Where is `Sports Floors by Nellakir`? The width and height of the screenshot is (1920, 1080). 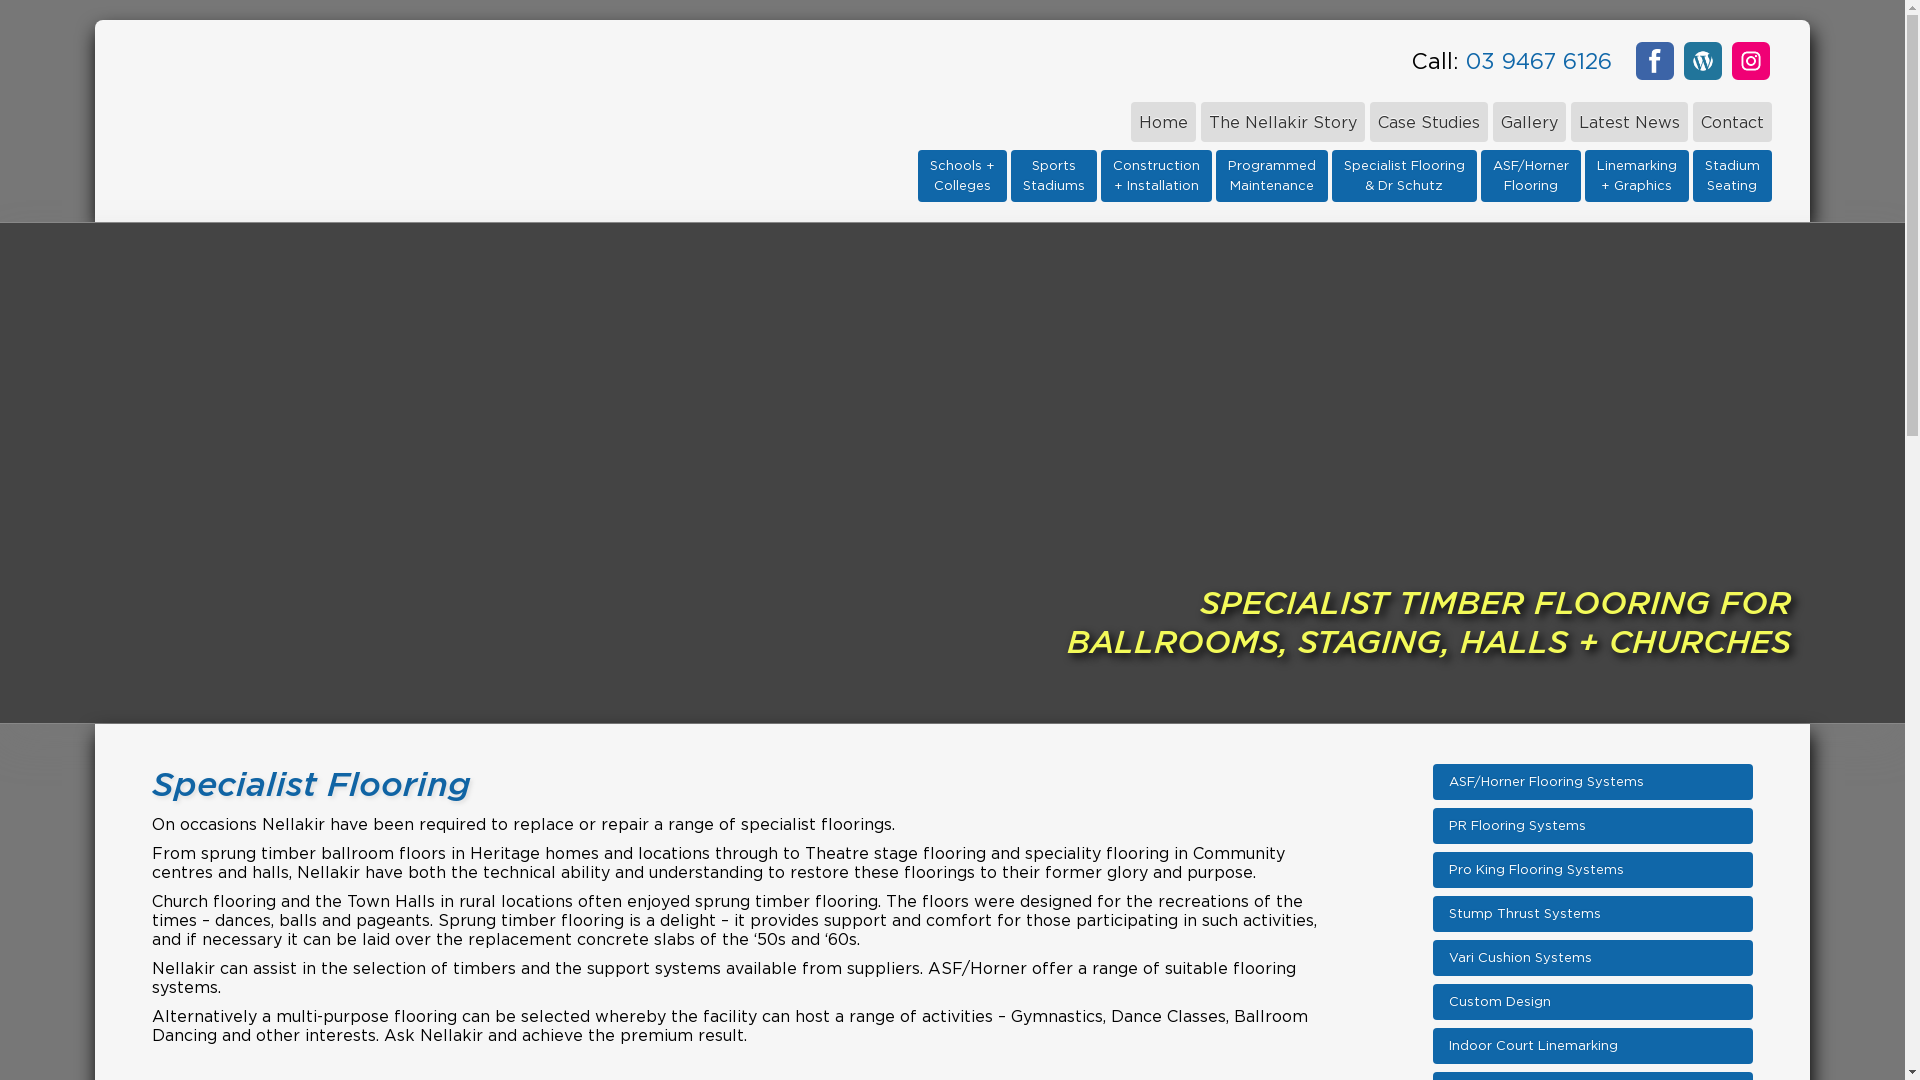
Sports Floors by Nellakir is located at coordinates (460, 120).